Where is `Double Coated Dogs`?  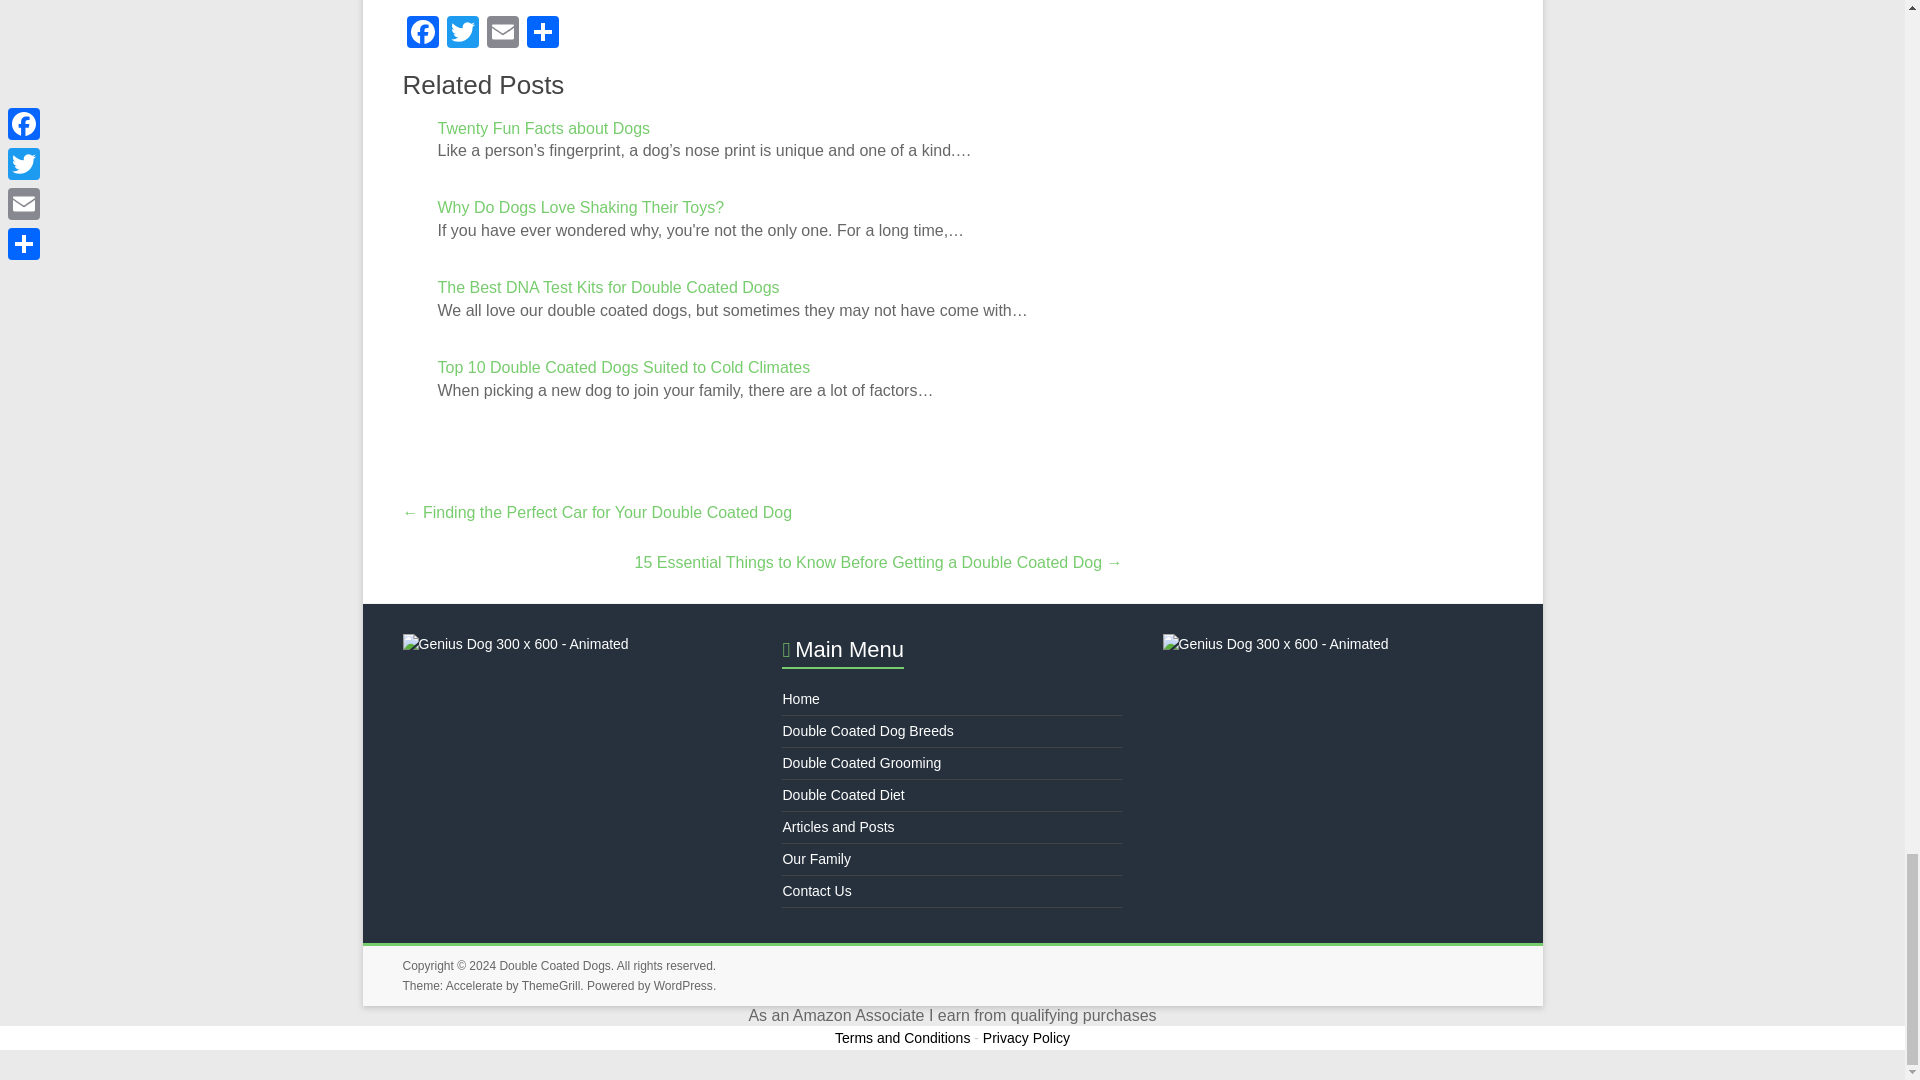
Double Coated Dogs is located at coordinates (554, 966).